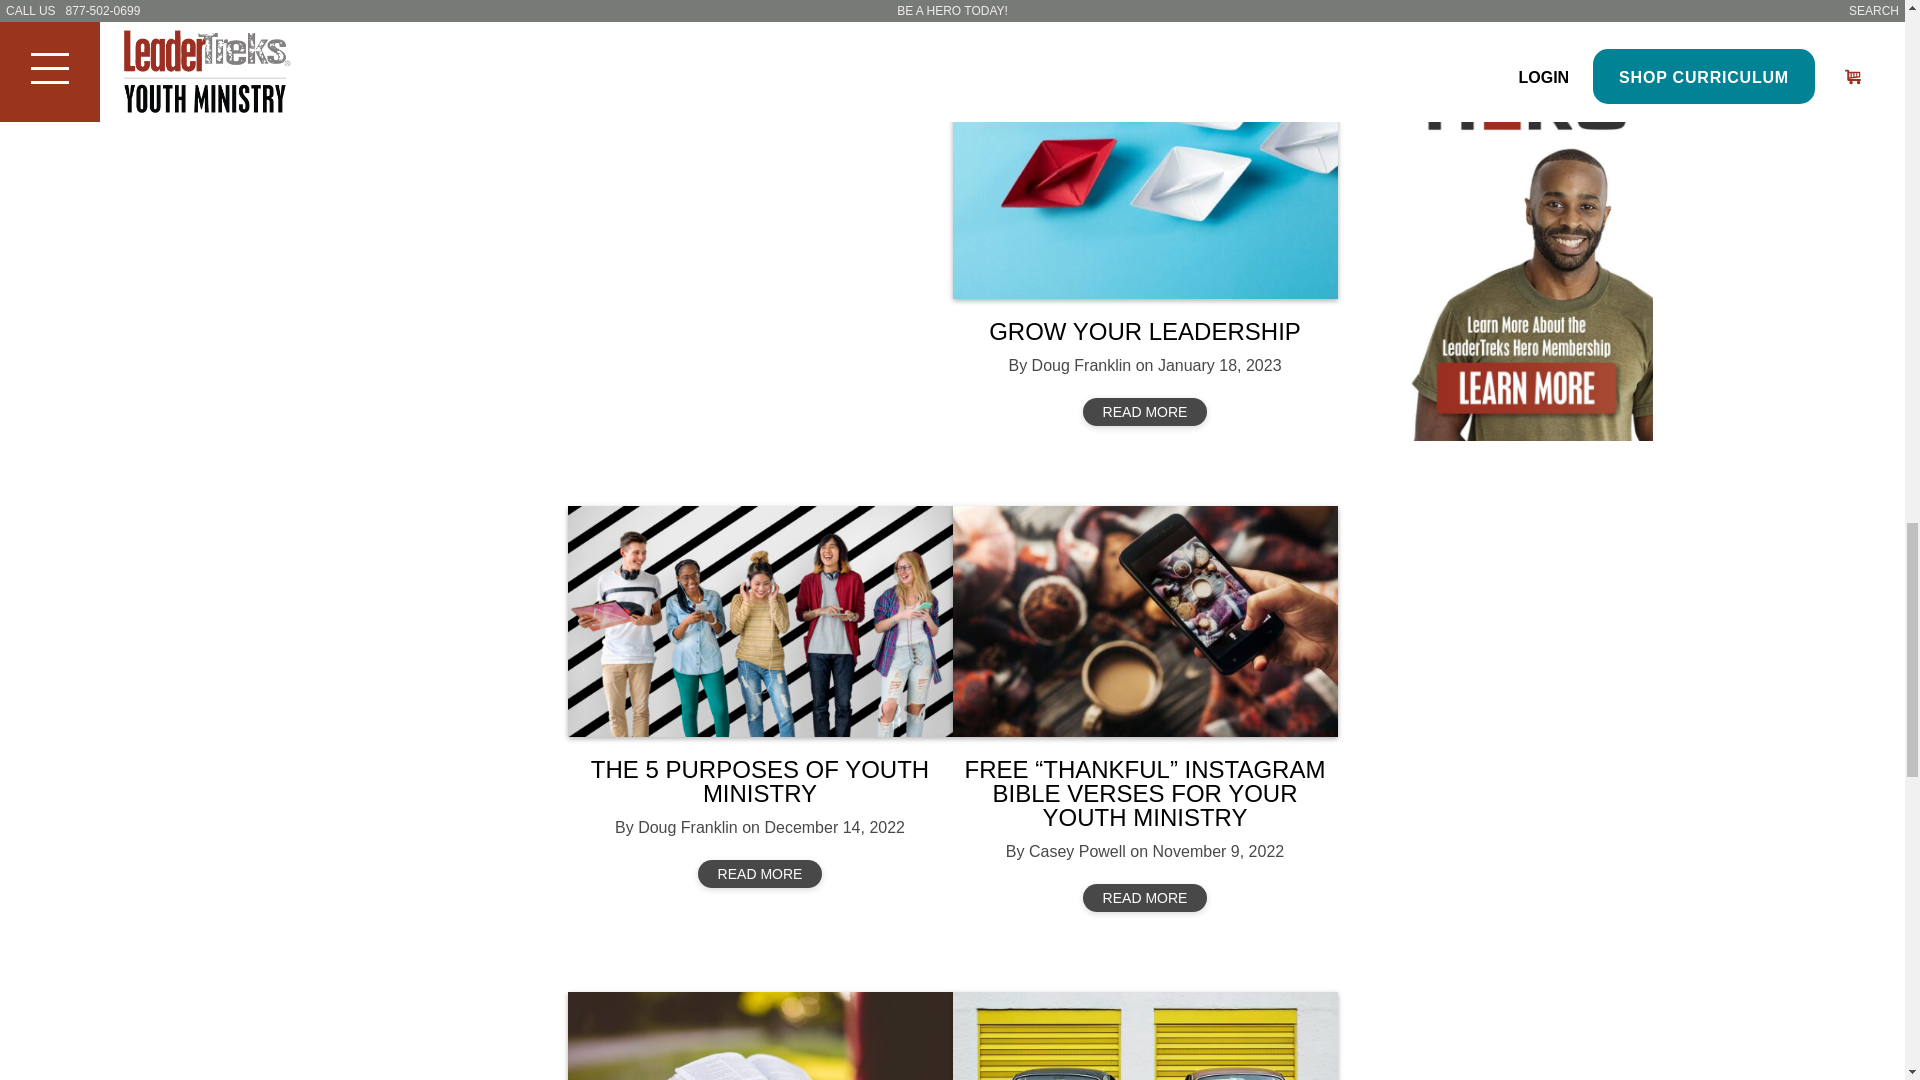 The height and width of the screenshot is (1080, 1920). What do you see at coordinates (1144, 330) in the screenshot?
I see `GROW YOUR LEADERSHIP` at bounding box center [1144, 330].